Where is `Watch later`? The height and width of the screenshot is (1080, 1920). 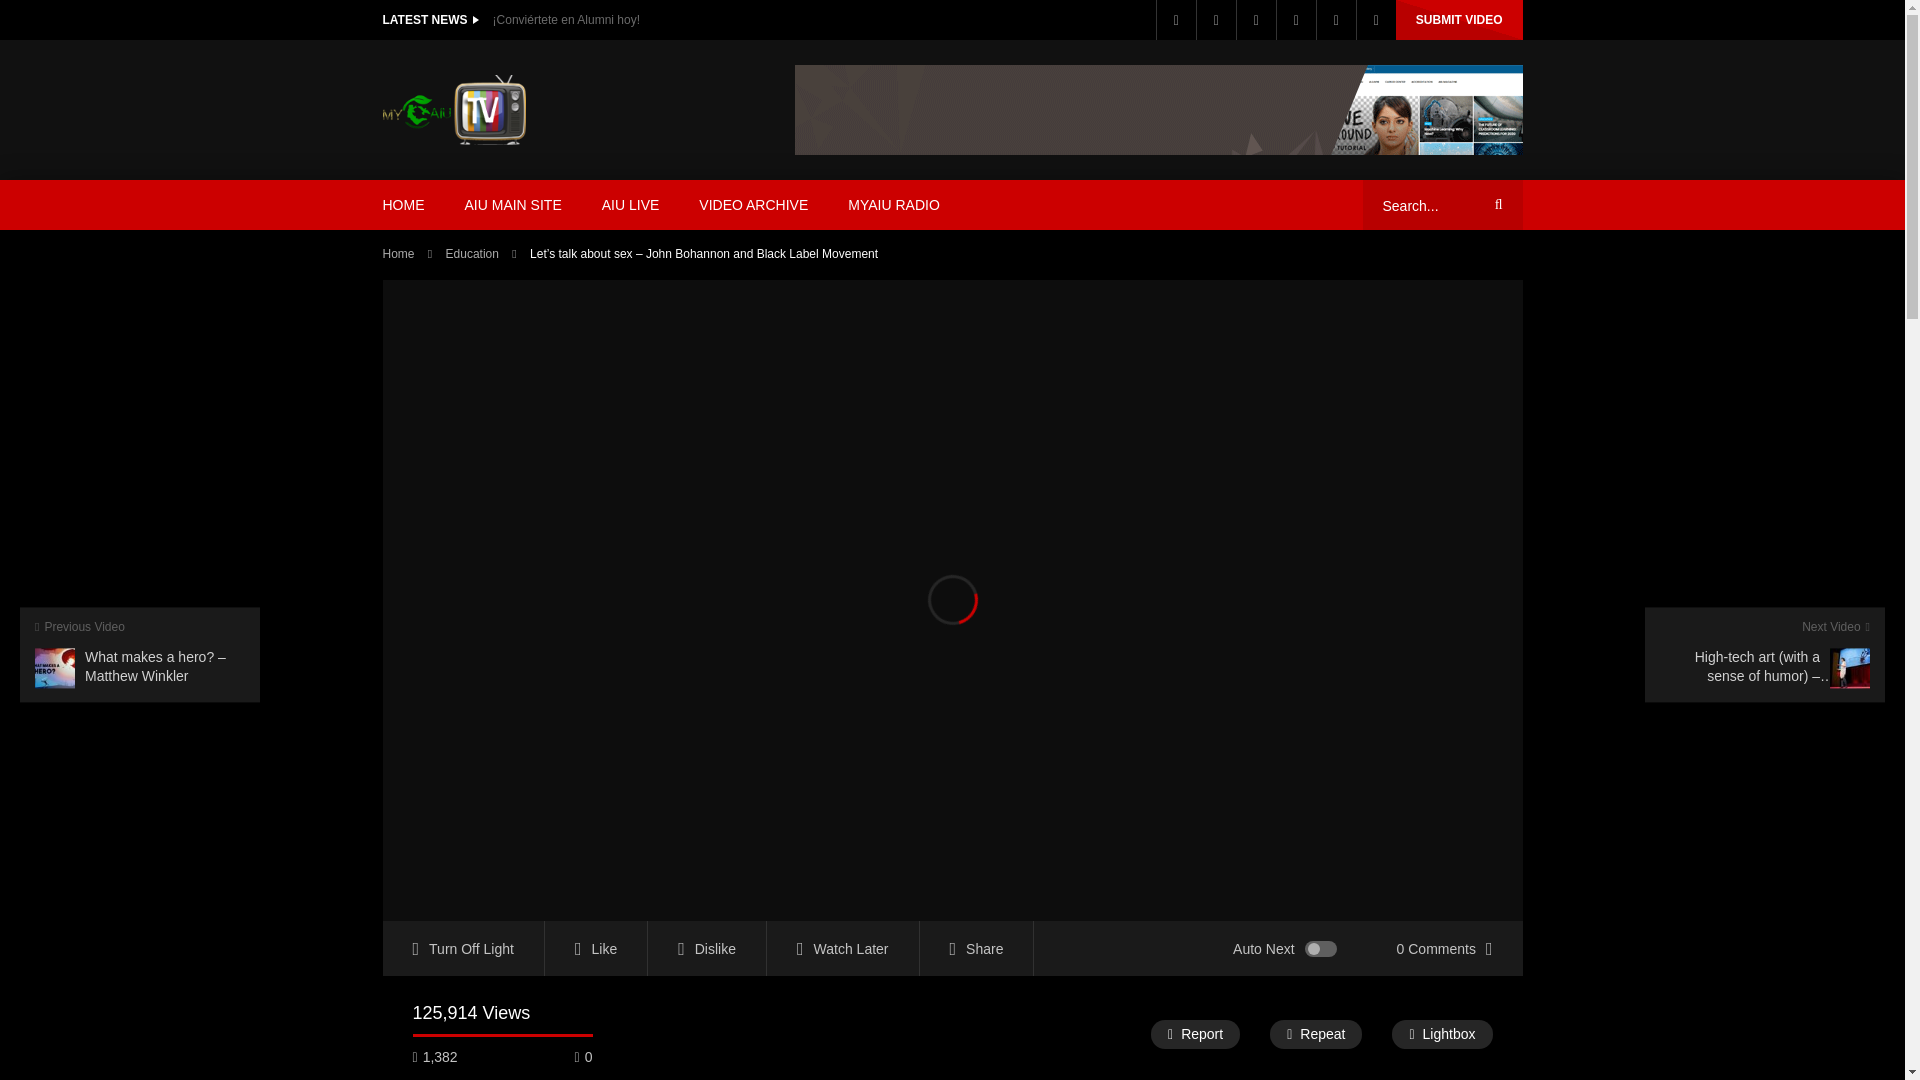 Watch later is located at coordinates (1296, 20).